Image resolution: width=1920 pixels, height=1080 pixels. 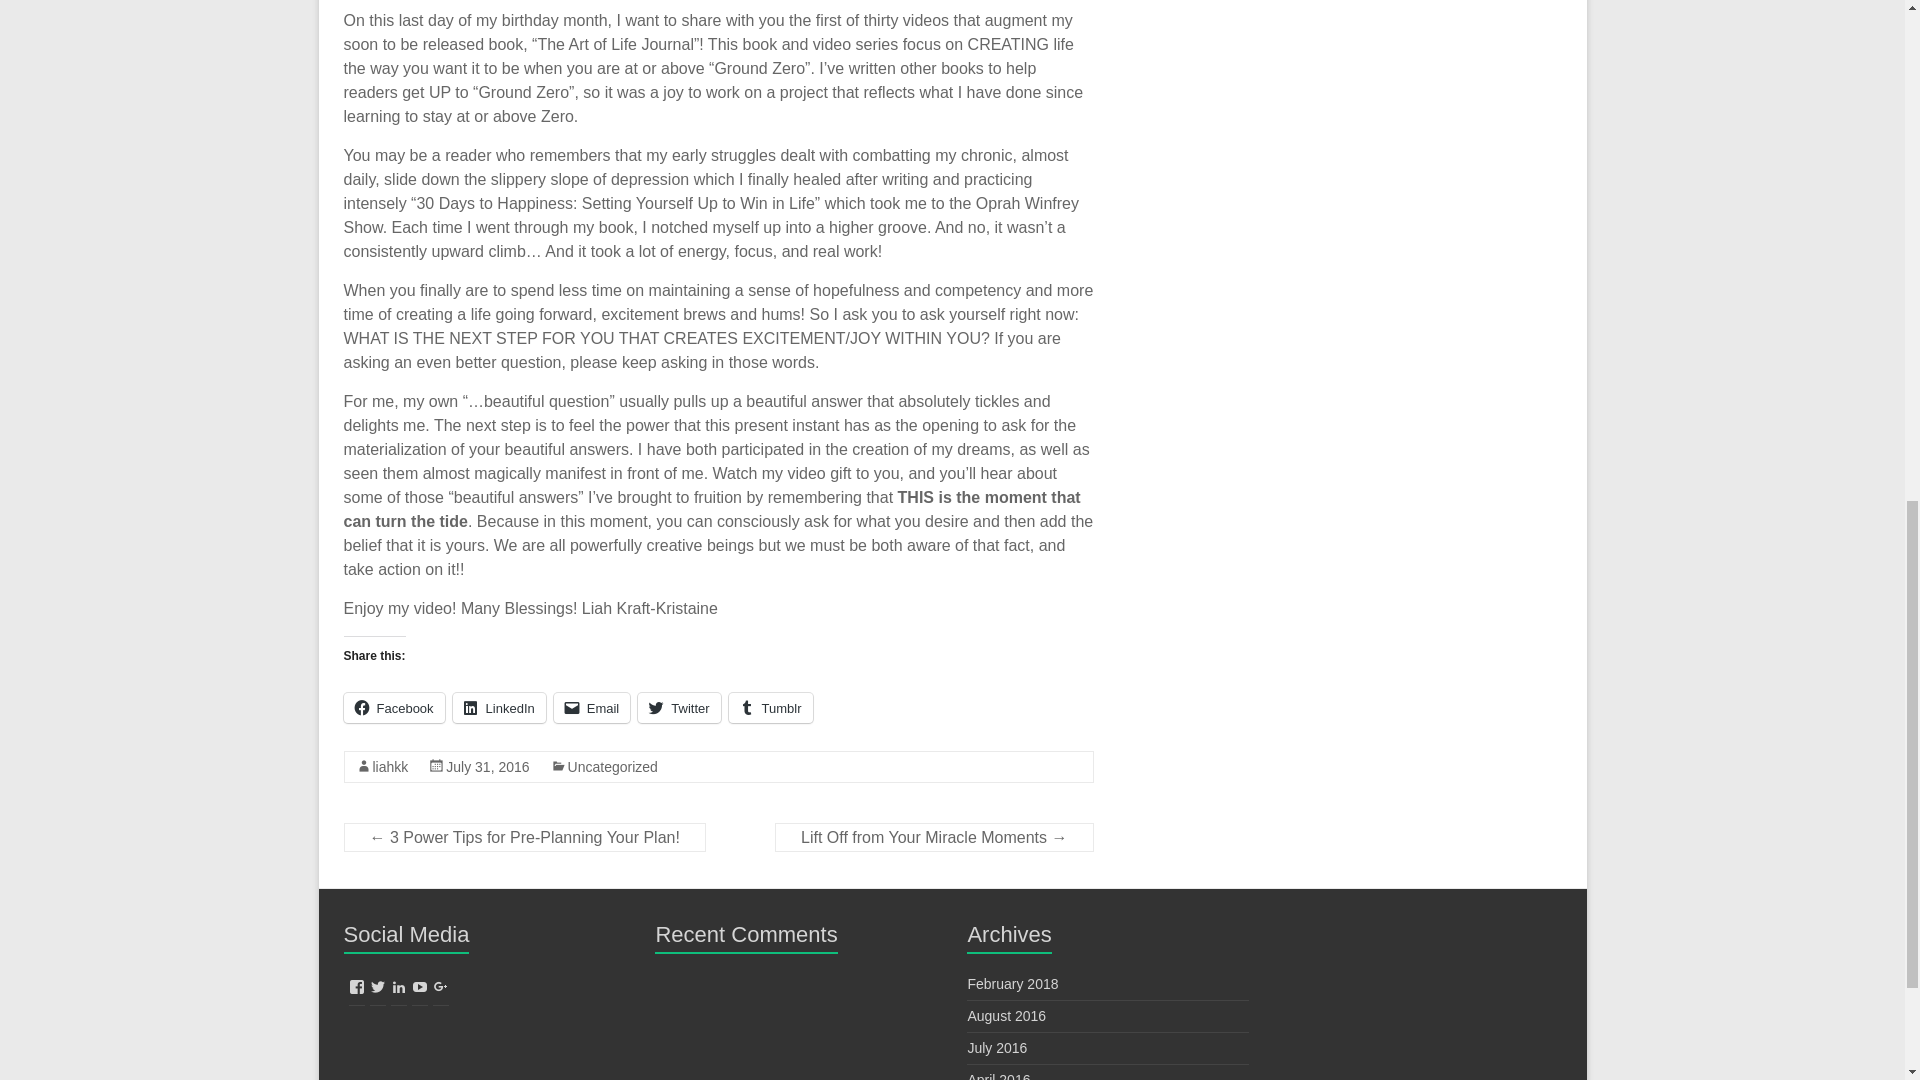 What do you see at coordinates (394, 708) in the screenshot?
I see `Facebook` at bounding box center [394, 708].